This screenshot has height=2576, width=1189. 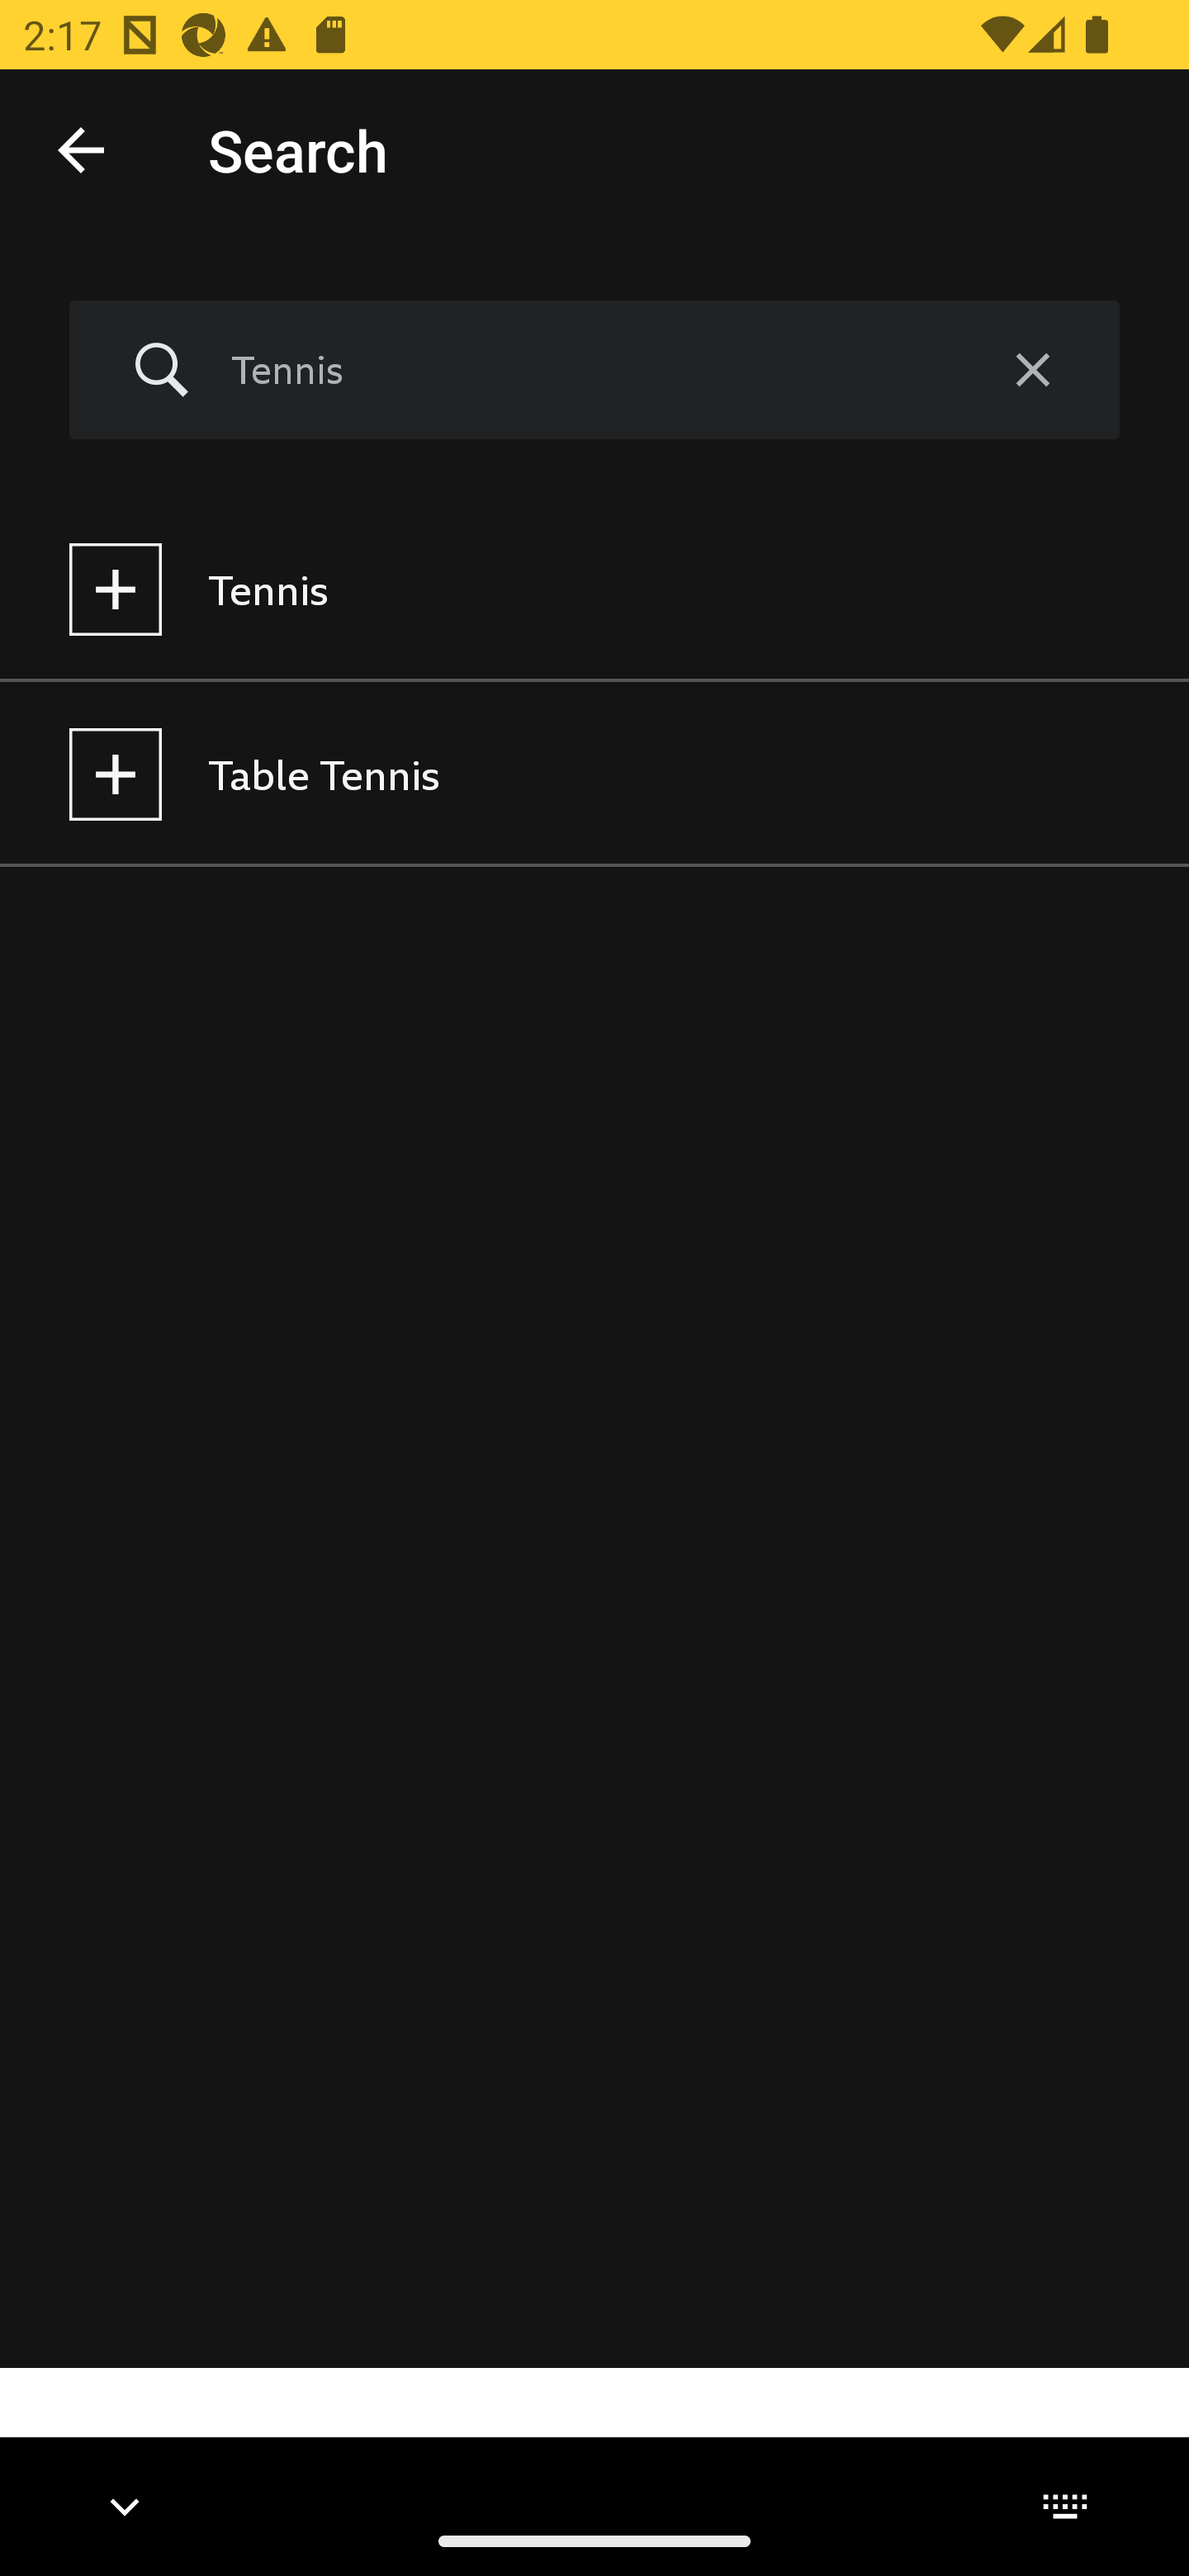 What do you see at coordinates (1032, 371) in the screenshot?
I see `Clear query` at bounding box center [1032, 371].